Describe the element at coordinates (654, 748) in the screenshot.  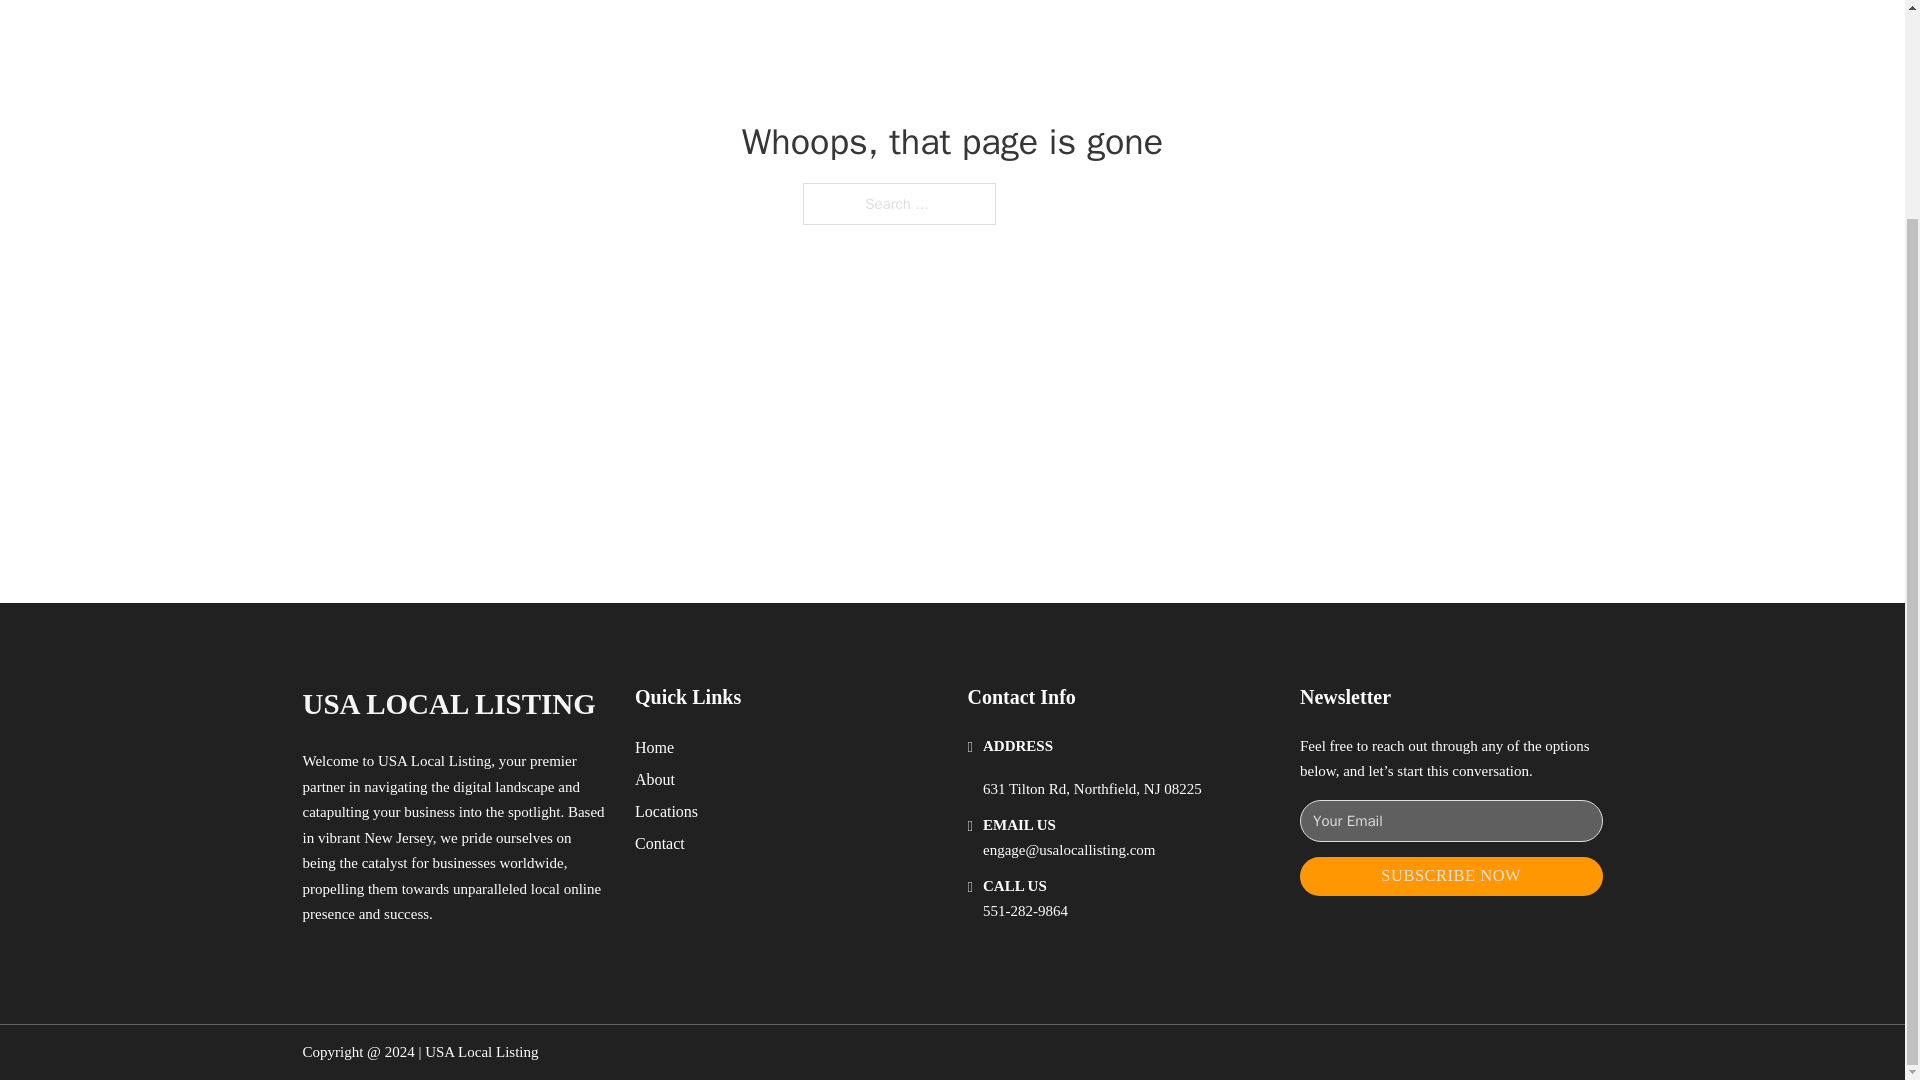
I see `Home` at that location.